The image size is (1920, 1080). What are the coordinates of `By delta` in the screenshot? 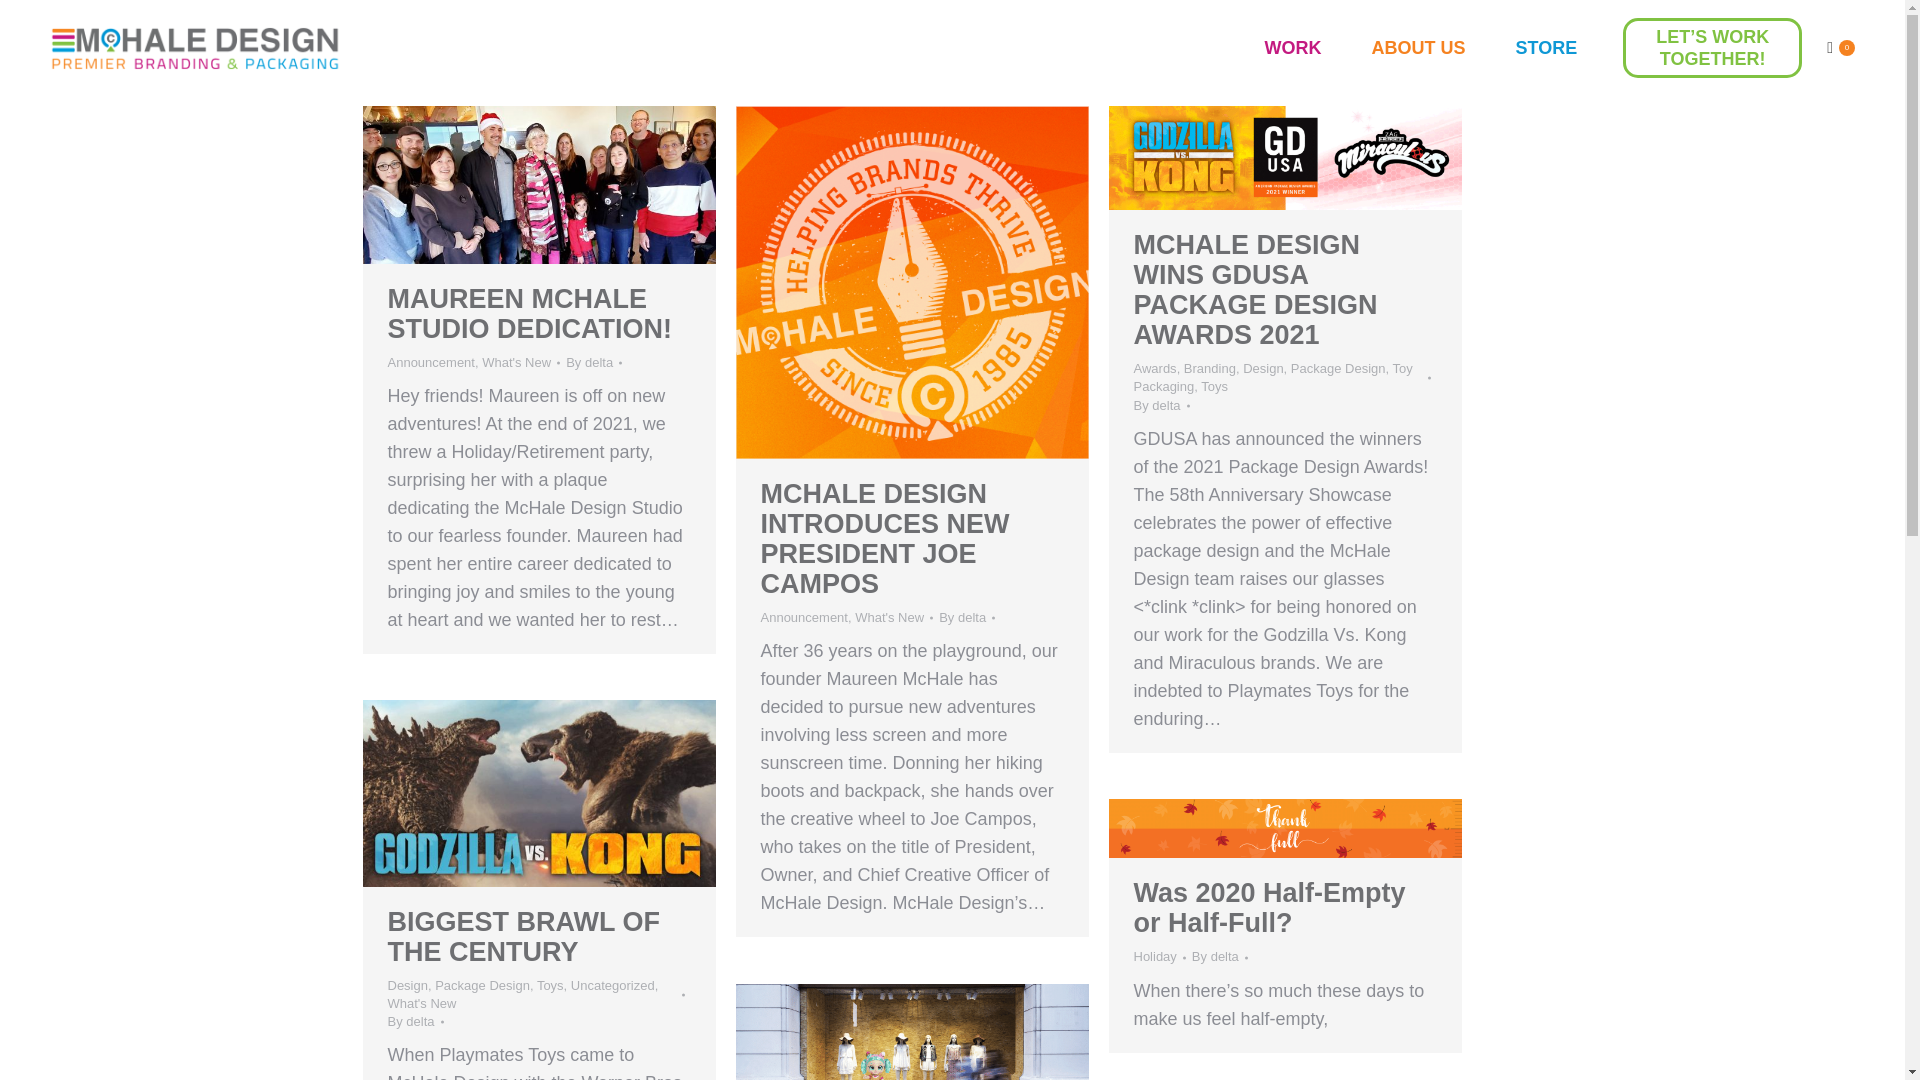 It's located at (966, 618).